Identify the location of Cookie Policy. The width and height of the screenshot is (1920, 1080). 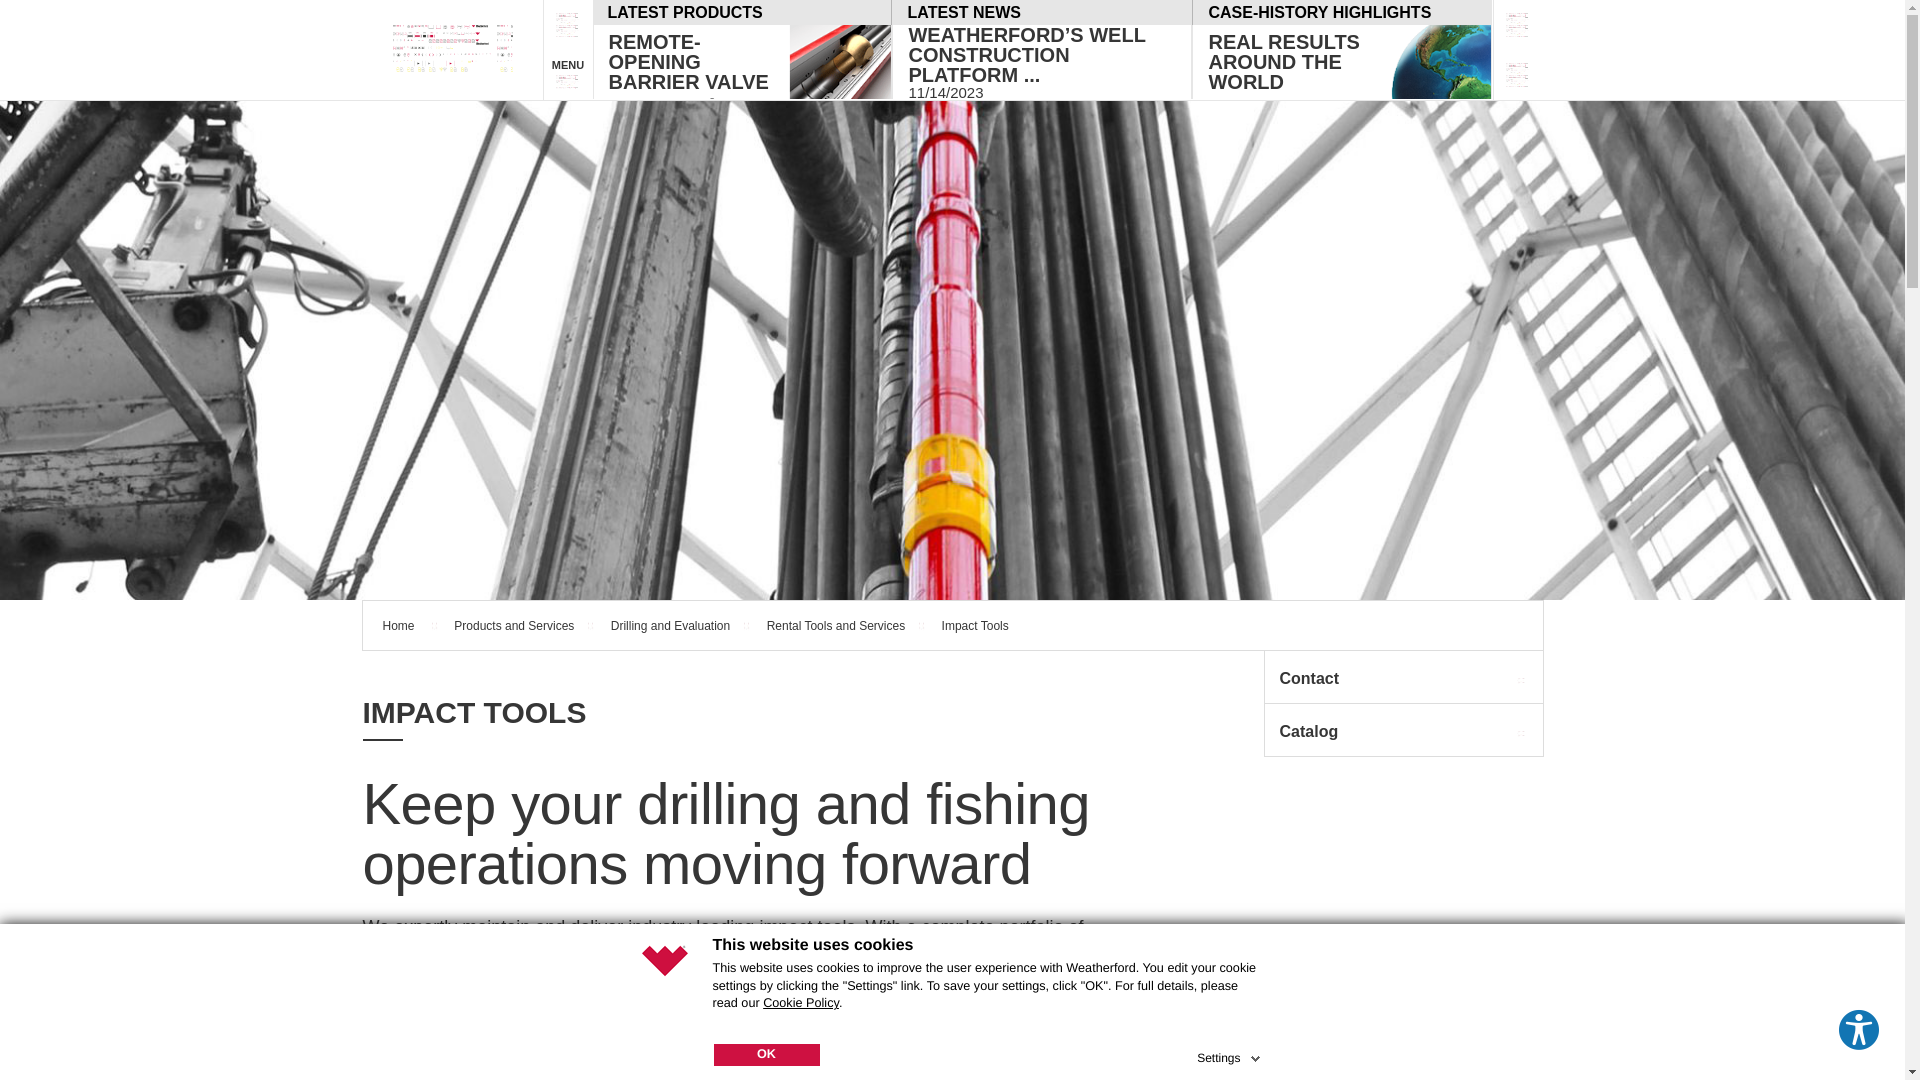
(800, 1002).